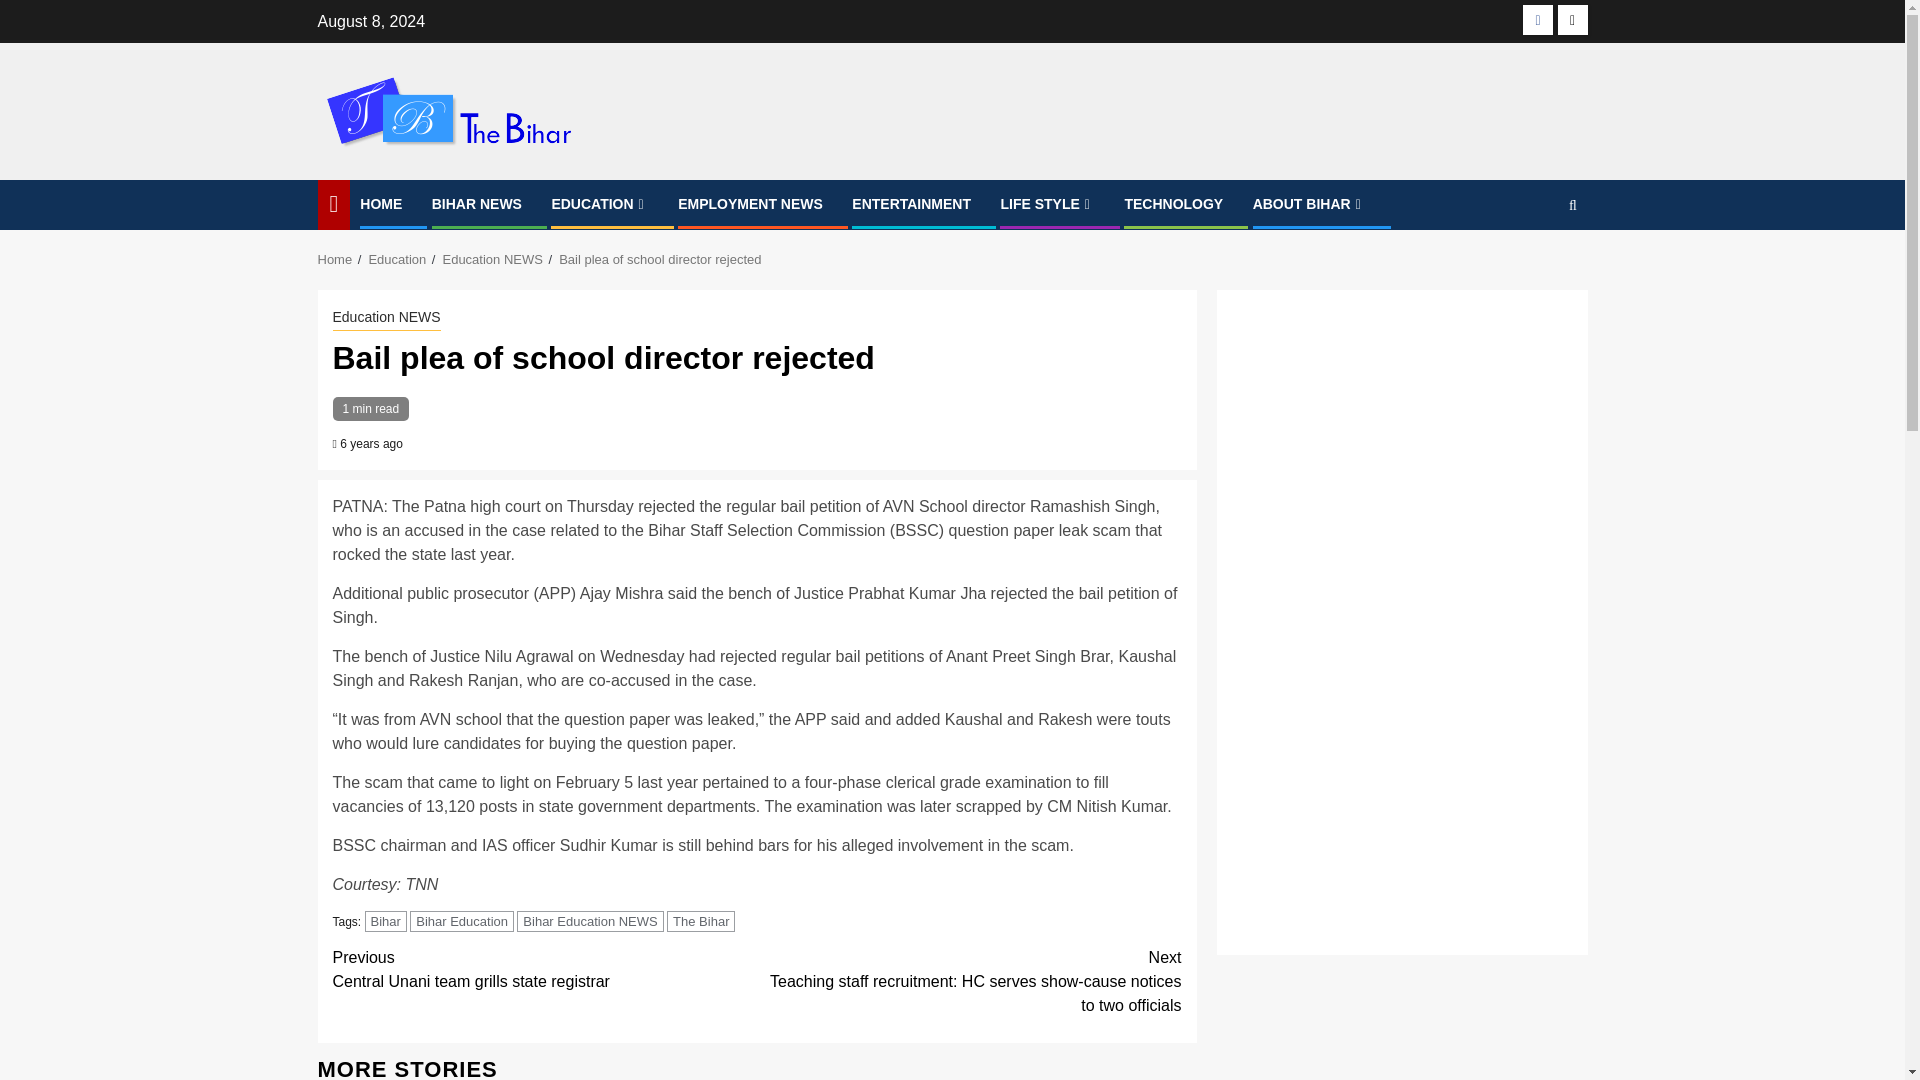 This screenshot has height=1080, width=1920. I want to click on Advertisement, so click(1401, 782).